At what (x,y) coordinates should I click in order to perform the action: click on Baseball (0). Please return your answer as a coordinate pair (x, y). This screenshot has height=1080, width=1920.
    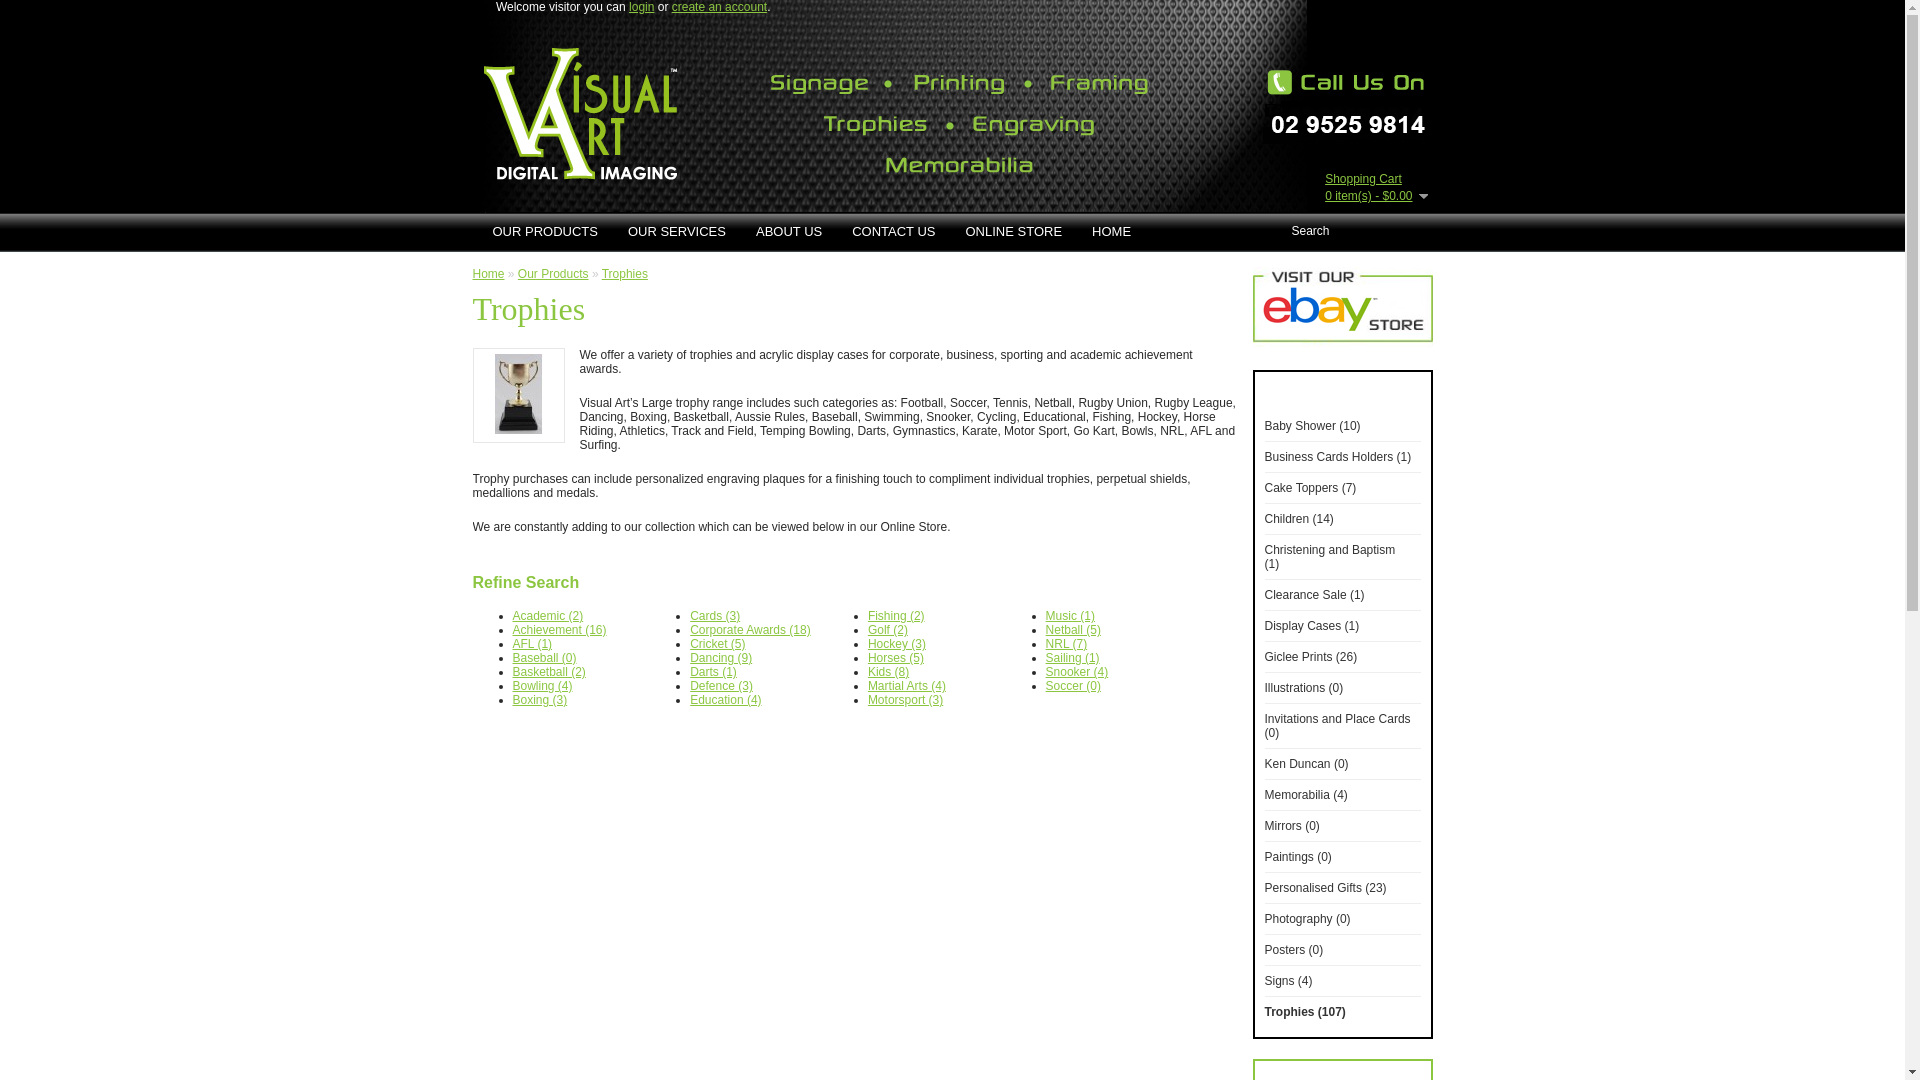
    Looking at the image, I should click on (544, 658).